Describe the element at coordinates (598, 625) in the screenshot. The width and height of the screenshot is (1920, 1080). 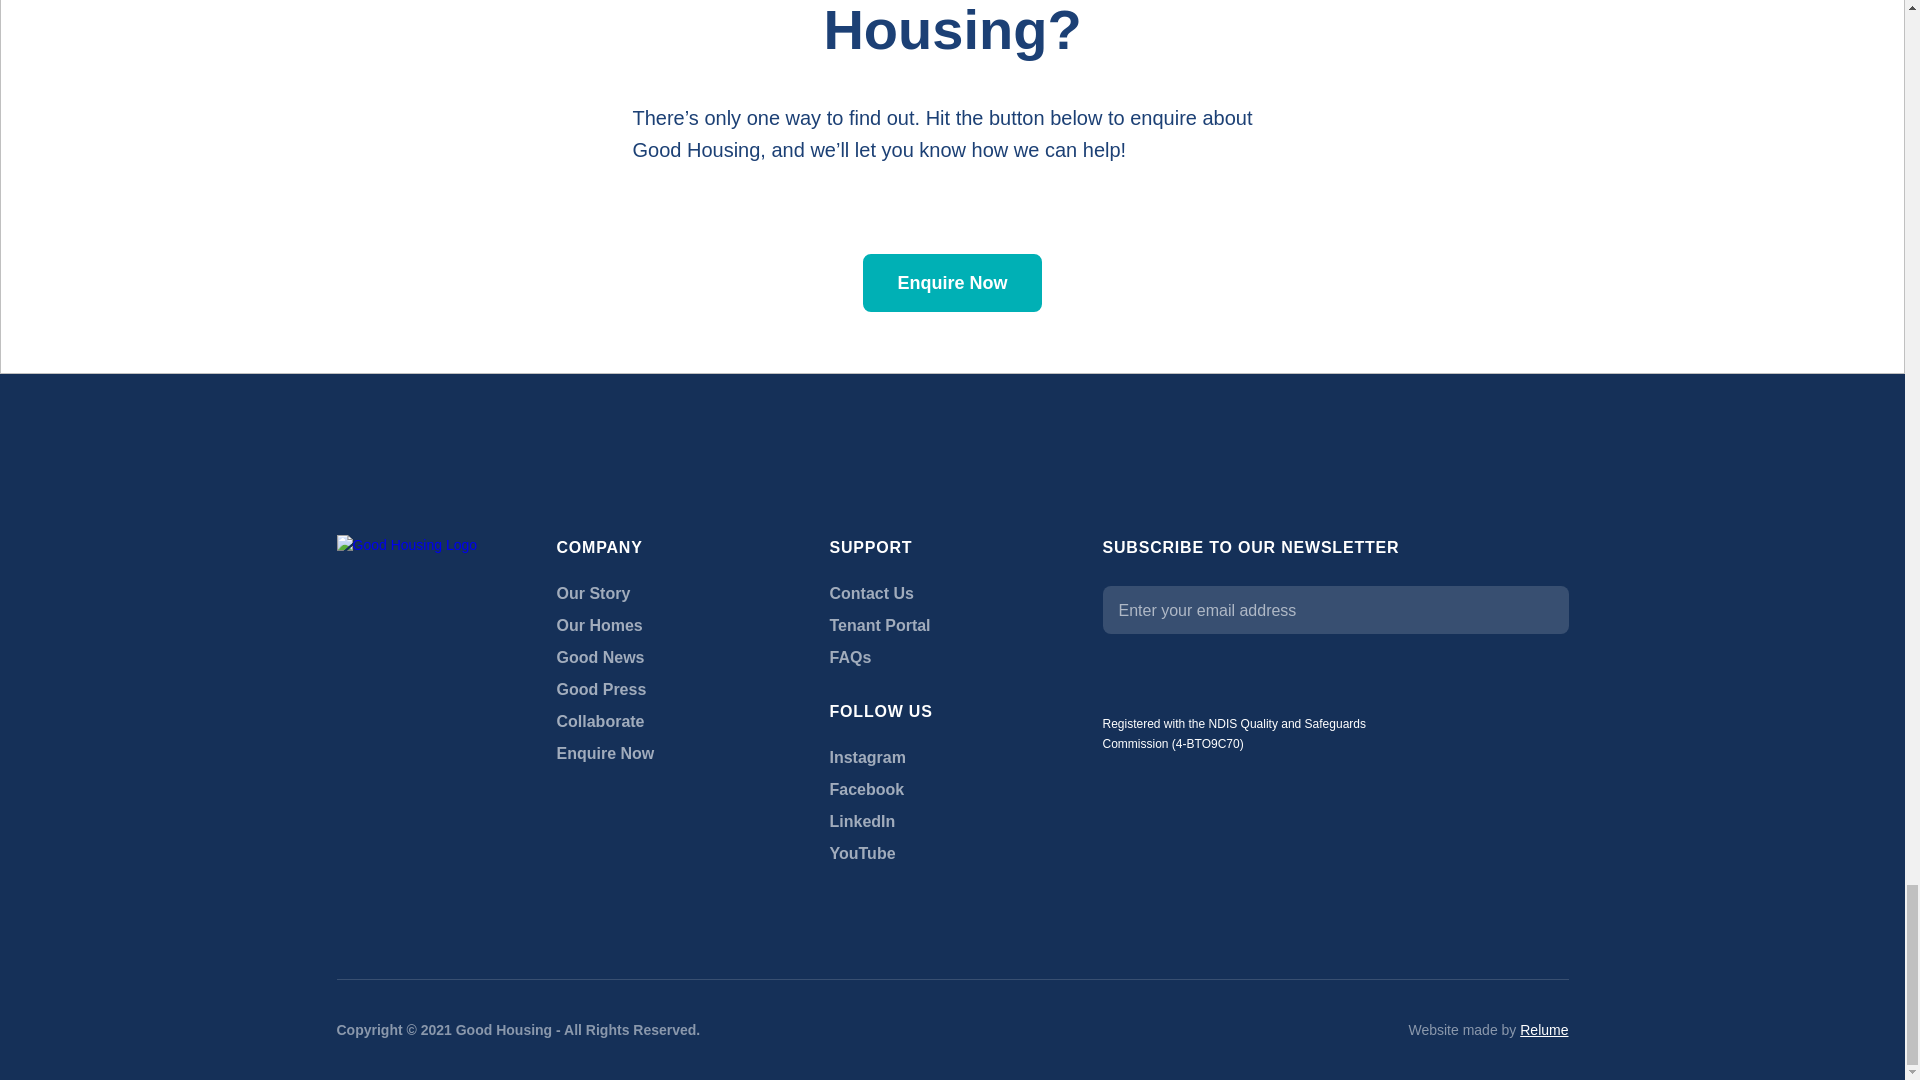
I see `Our Homes` at that location.